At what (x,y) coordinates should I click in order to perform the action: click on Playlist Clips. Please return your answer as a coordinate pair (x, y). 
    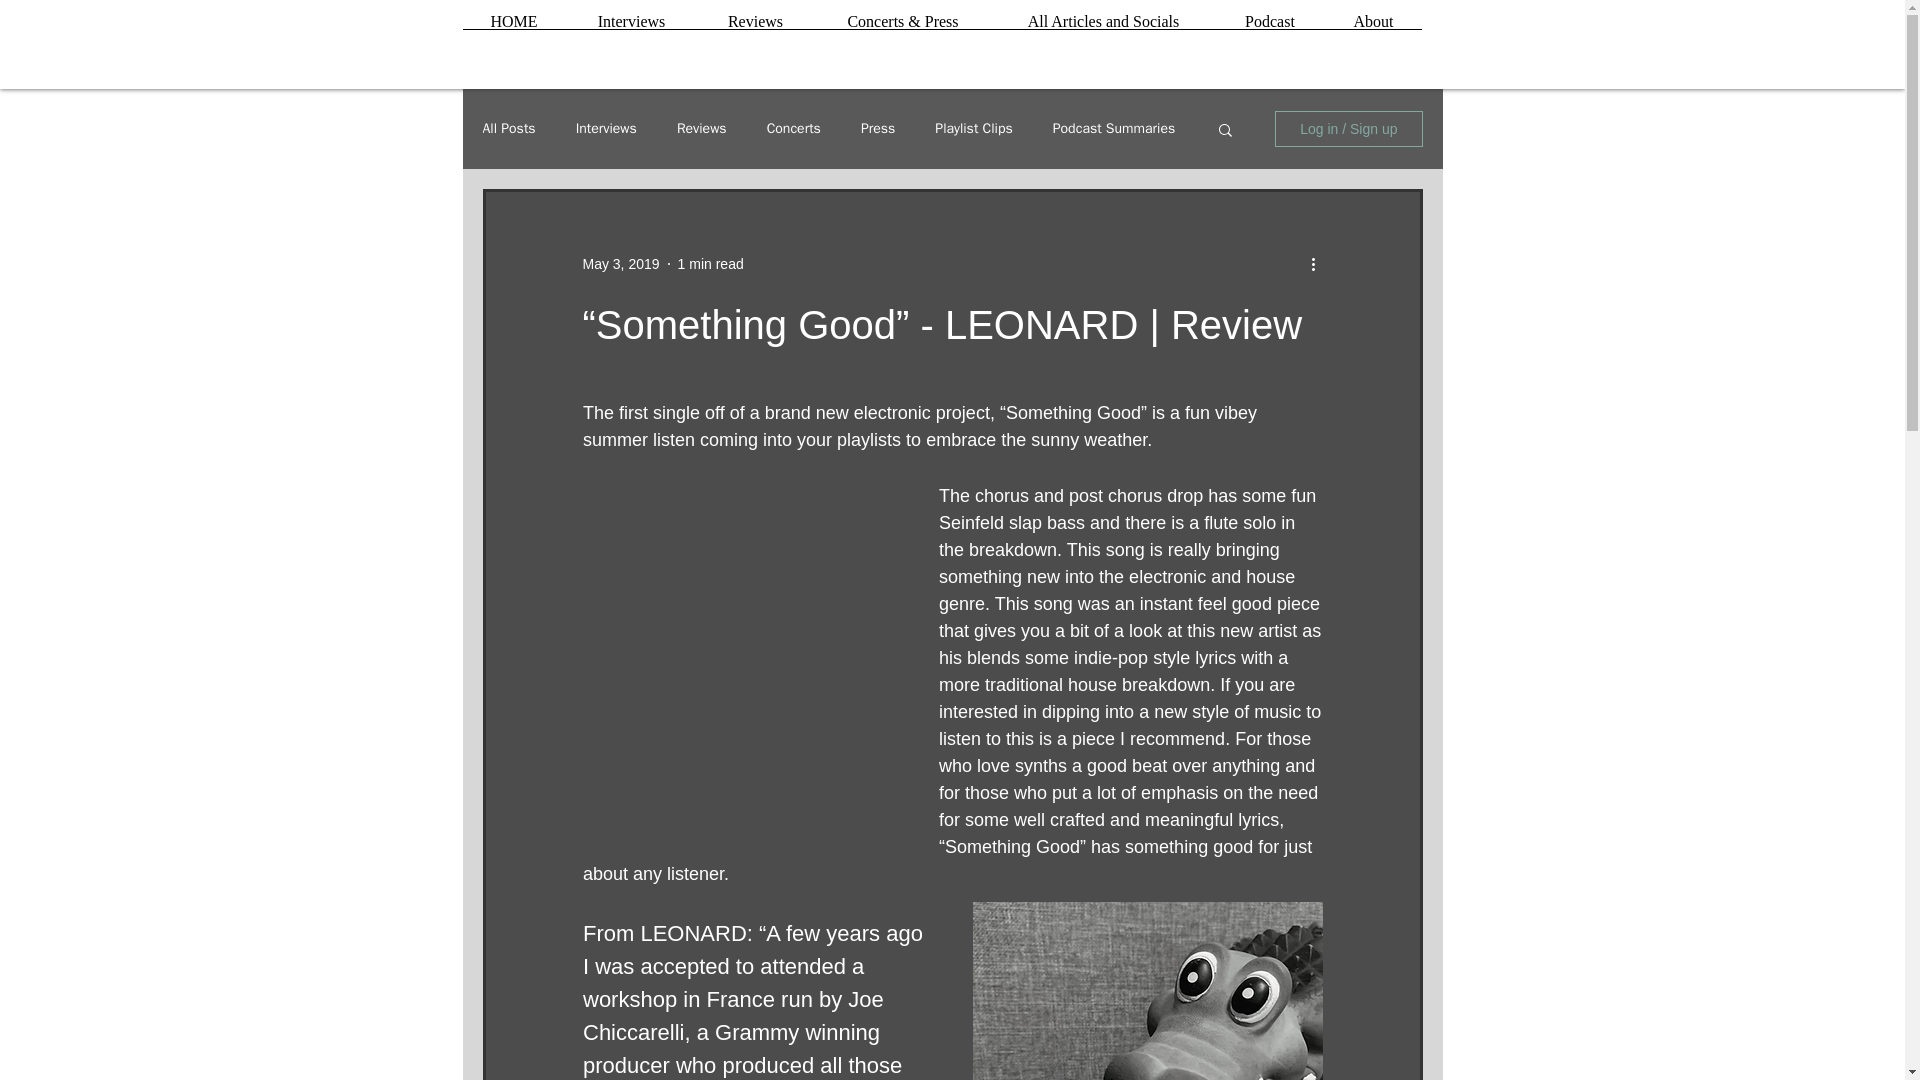
    Looking at the image, I should click on (973, 128).